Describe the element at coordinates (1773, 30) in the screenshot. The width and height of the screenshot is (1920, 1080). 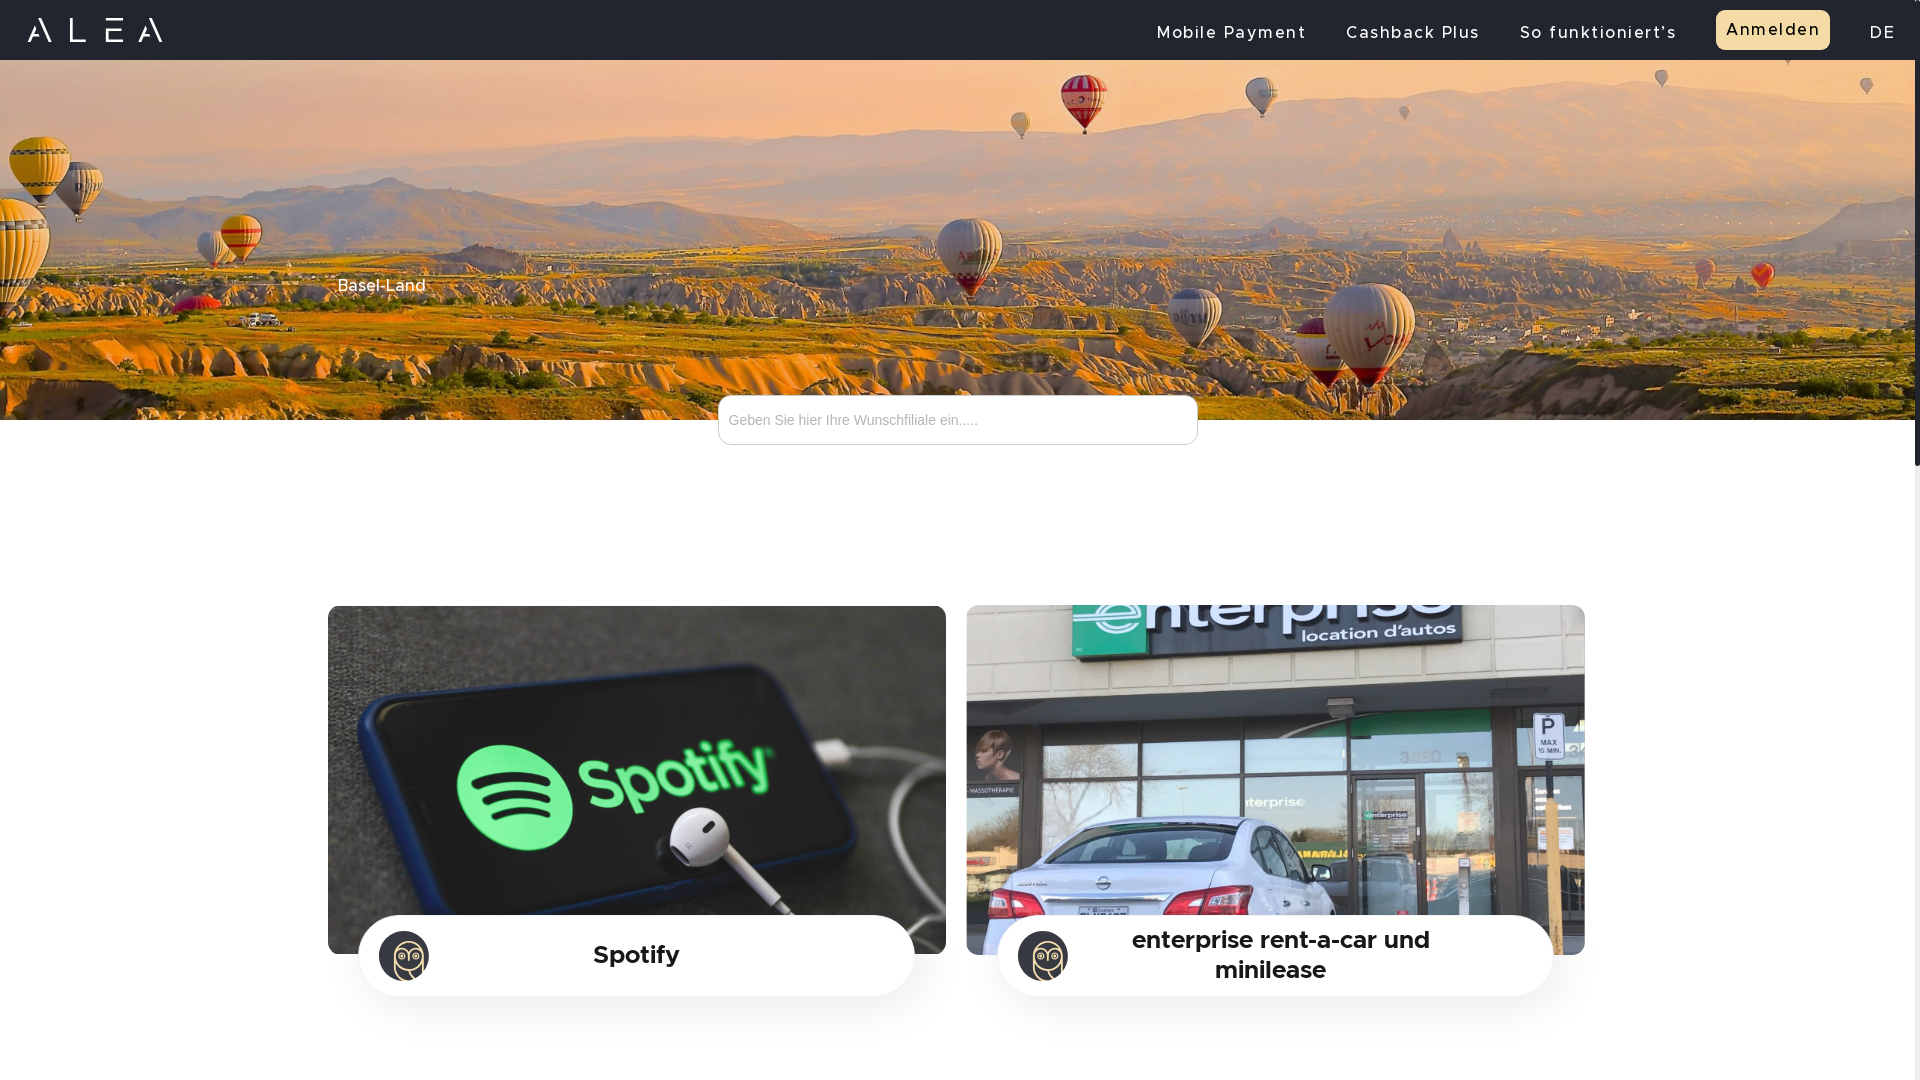
I see `Anmelden` at that location.